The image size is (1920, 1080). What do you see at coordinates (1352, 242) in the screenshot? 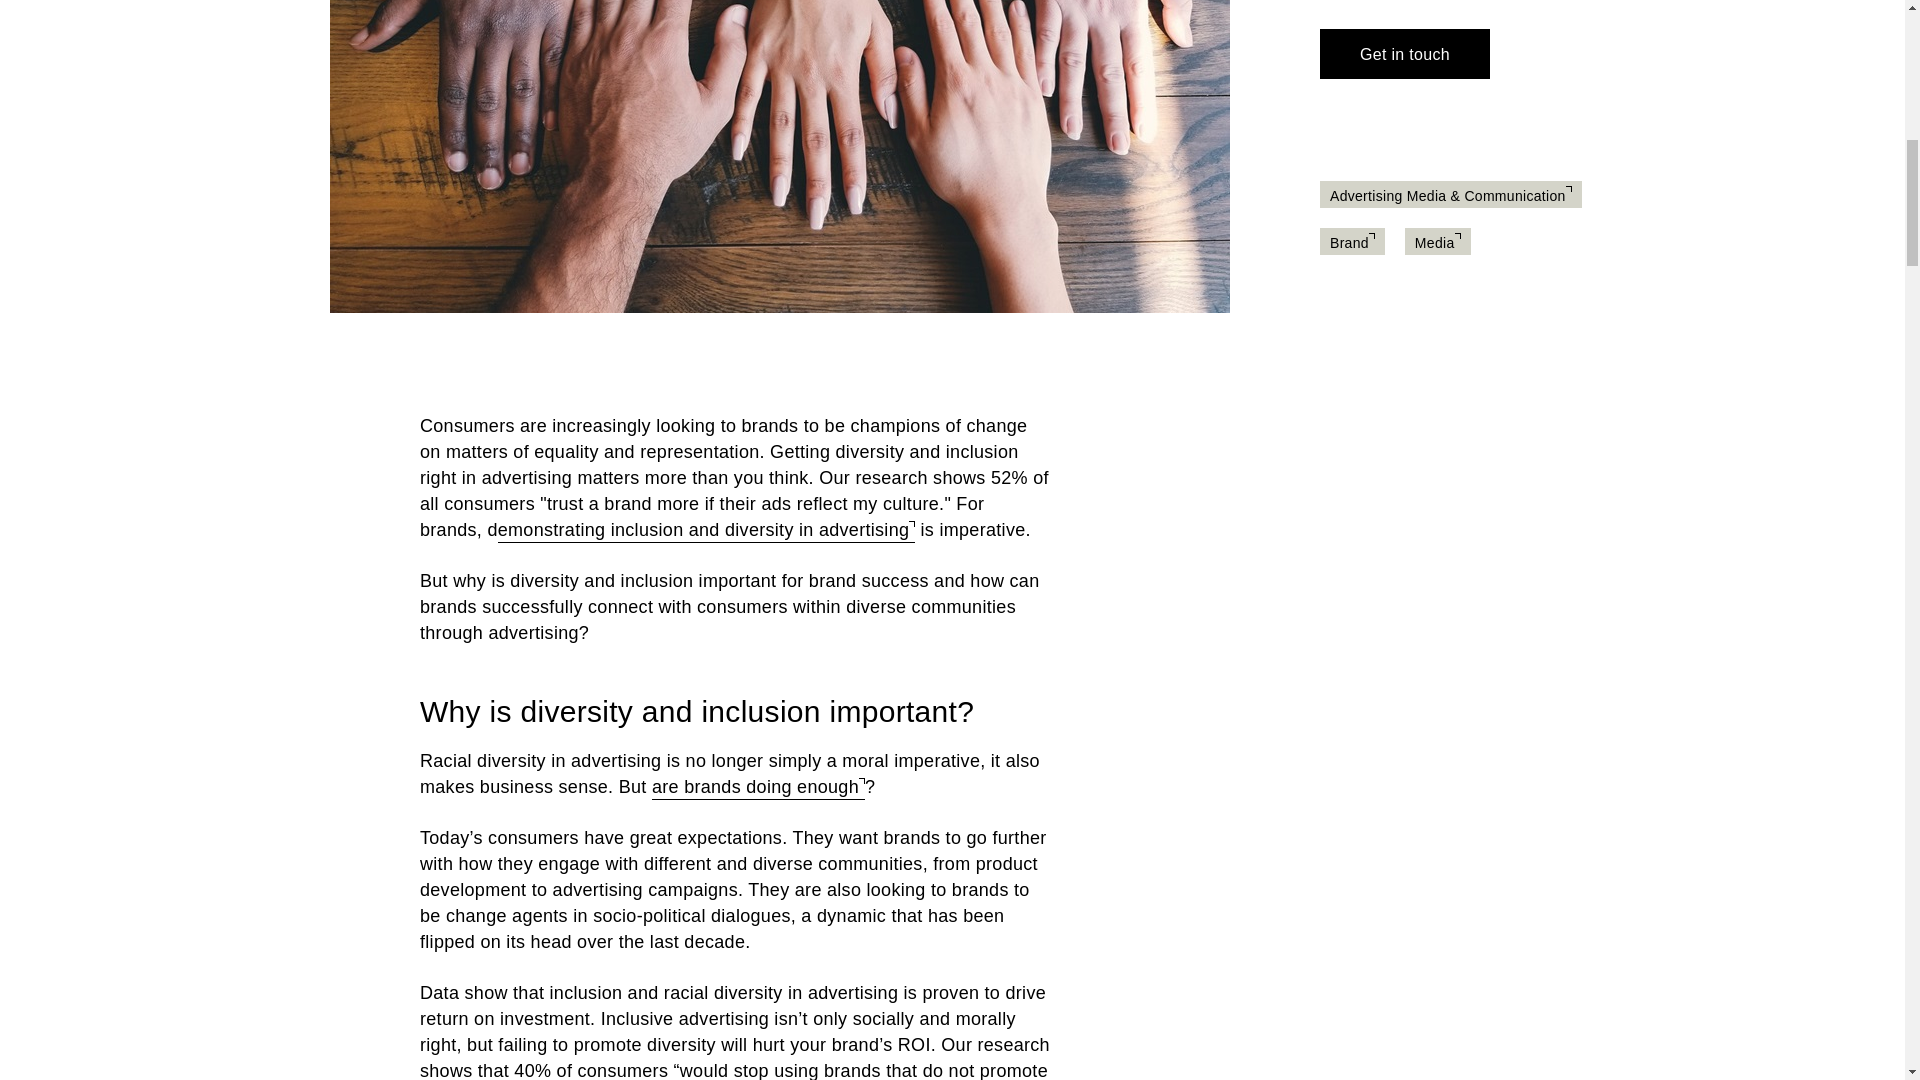
I see `Brand` at bounding box center [1352, 242].